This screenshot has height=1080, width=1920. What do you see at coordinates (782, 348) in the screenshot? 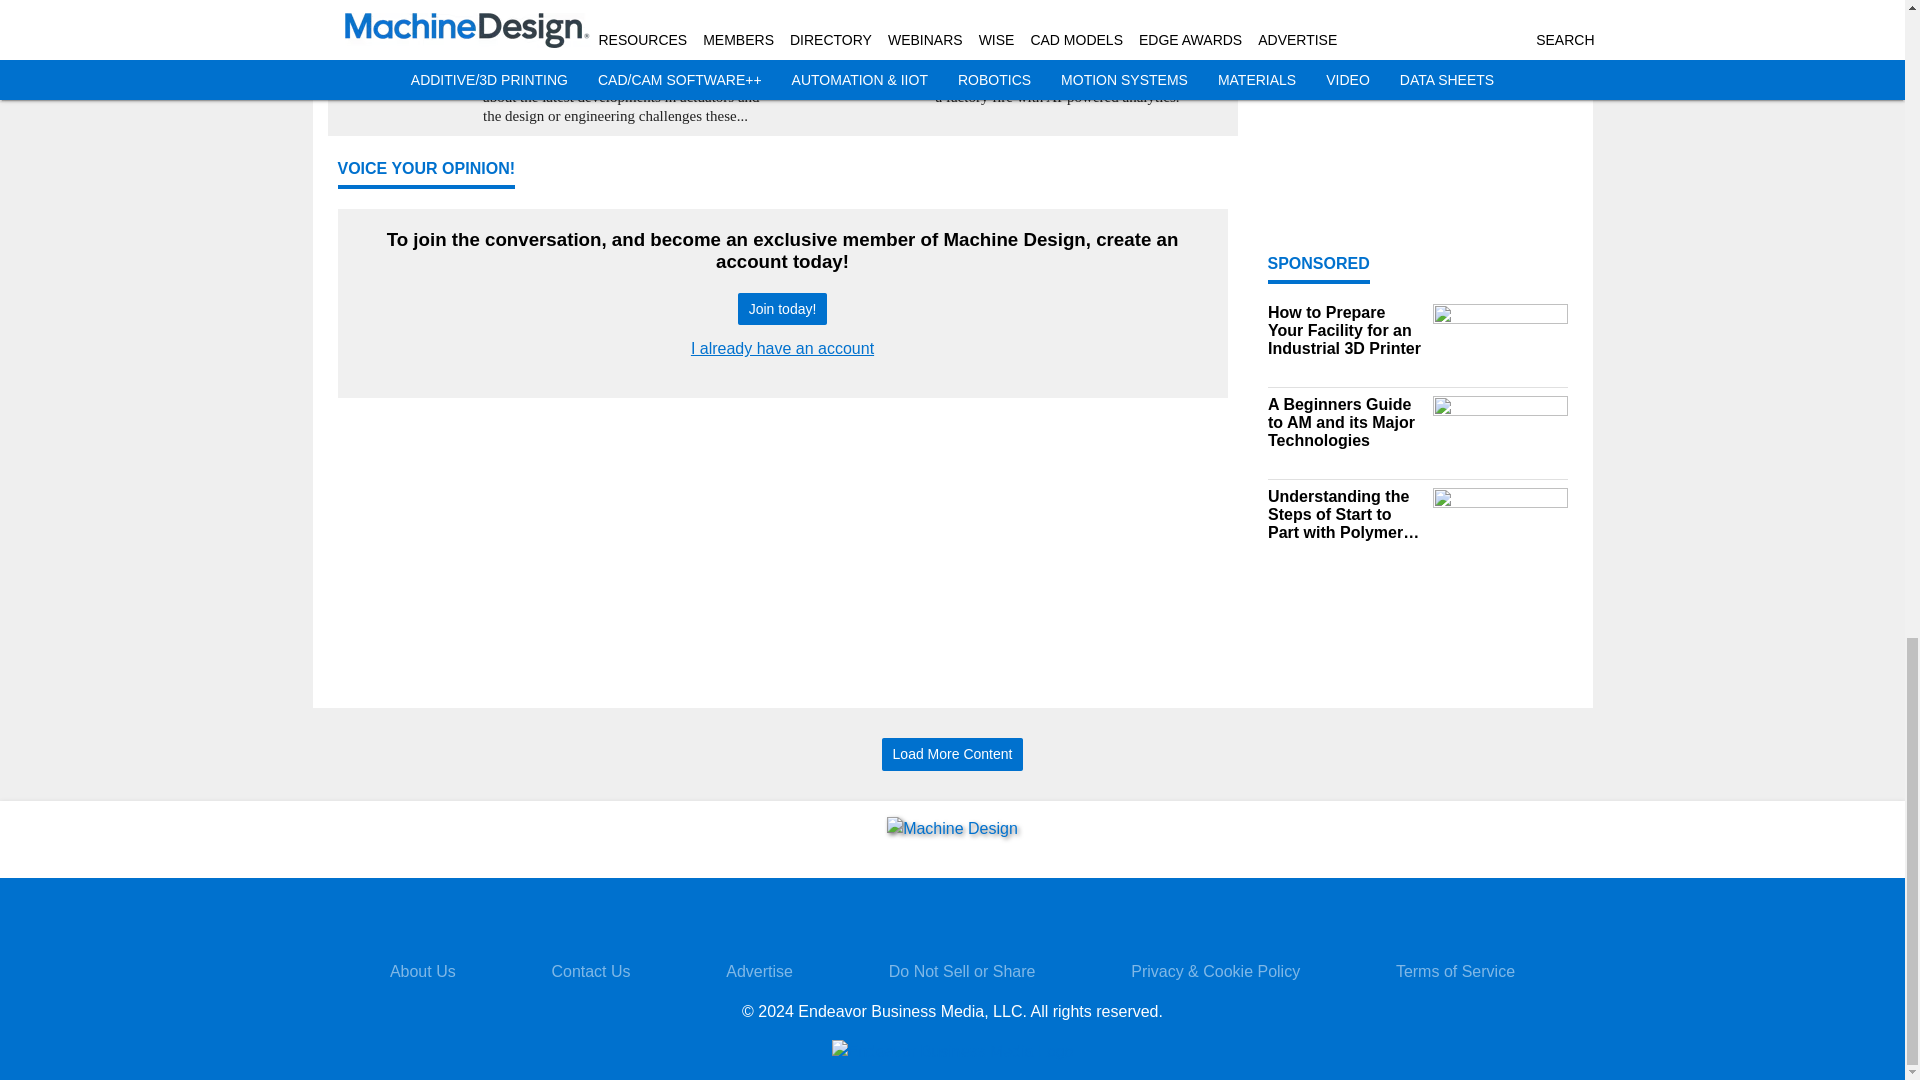
I see `I already have an account` at bounding box center [782, 348].